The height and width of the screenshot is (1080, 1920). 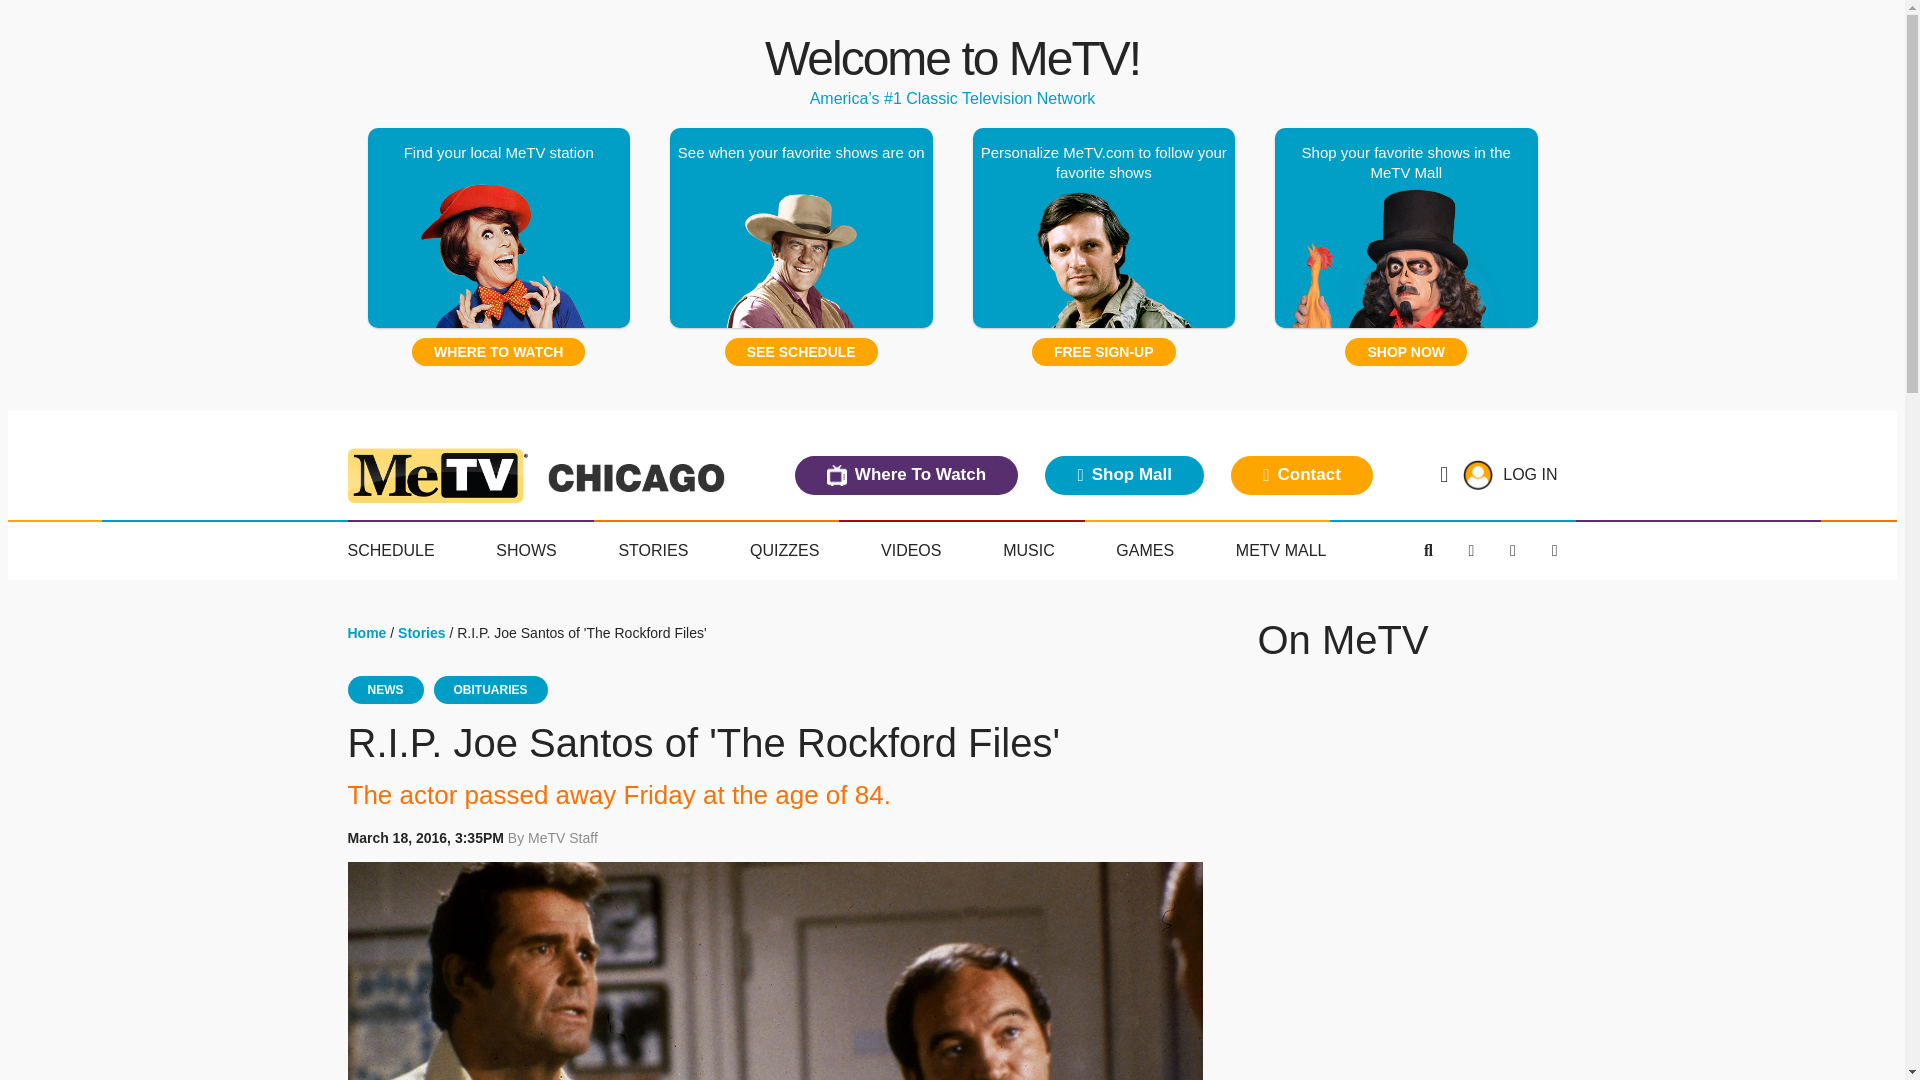 I want to click on Personalize MeTV.com to follow your favorite shows, so click(x=1102, y=228).